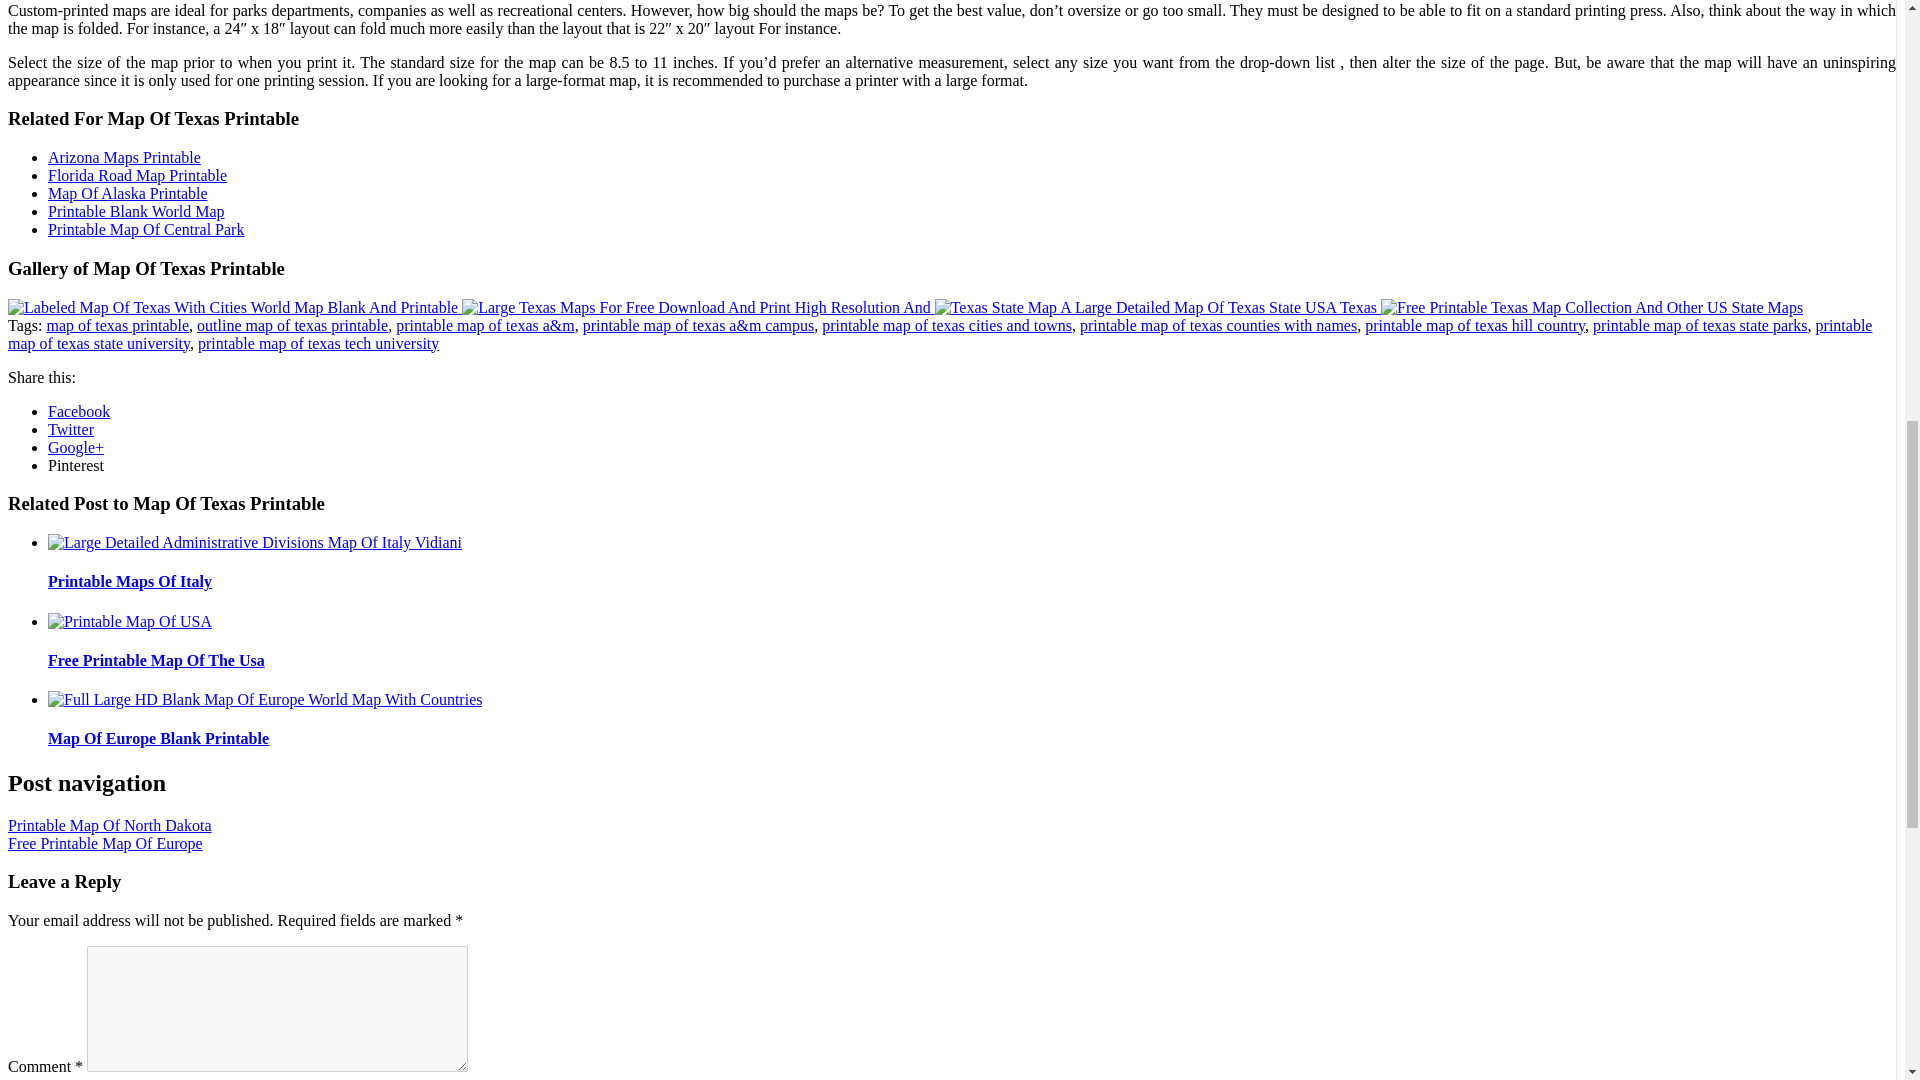 Image resolution: width=1920 pixels, height=1080 pixels. Describe the element at coordinates (78, 411) in the screenshot. I see `Facebook` at that location.